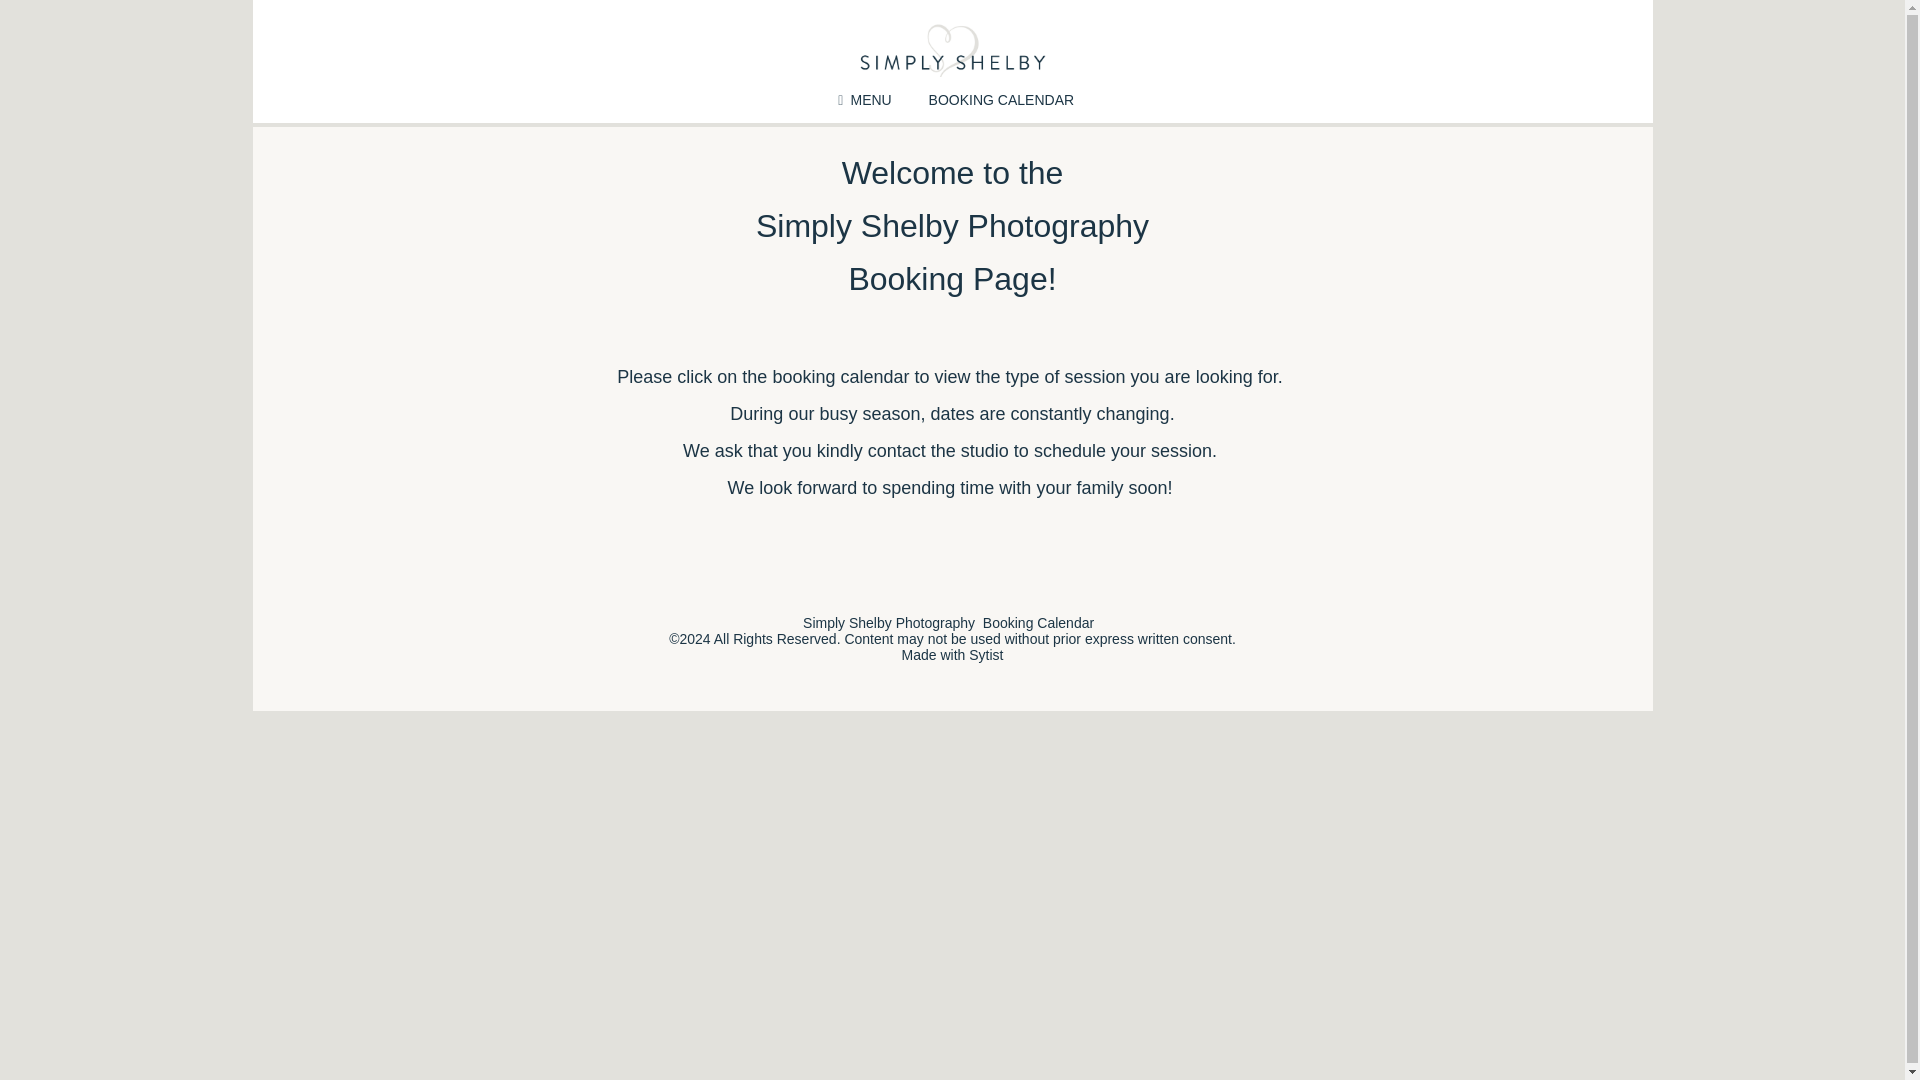  What do you see at coordinates (888, 622) in the screenshot?
I see `Simply Shelby Photography` at bounding box center [888, 622].